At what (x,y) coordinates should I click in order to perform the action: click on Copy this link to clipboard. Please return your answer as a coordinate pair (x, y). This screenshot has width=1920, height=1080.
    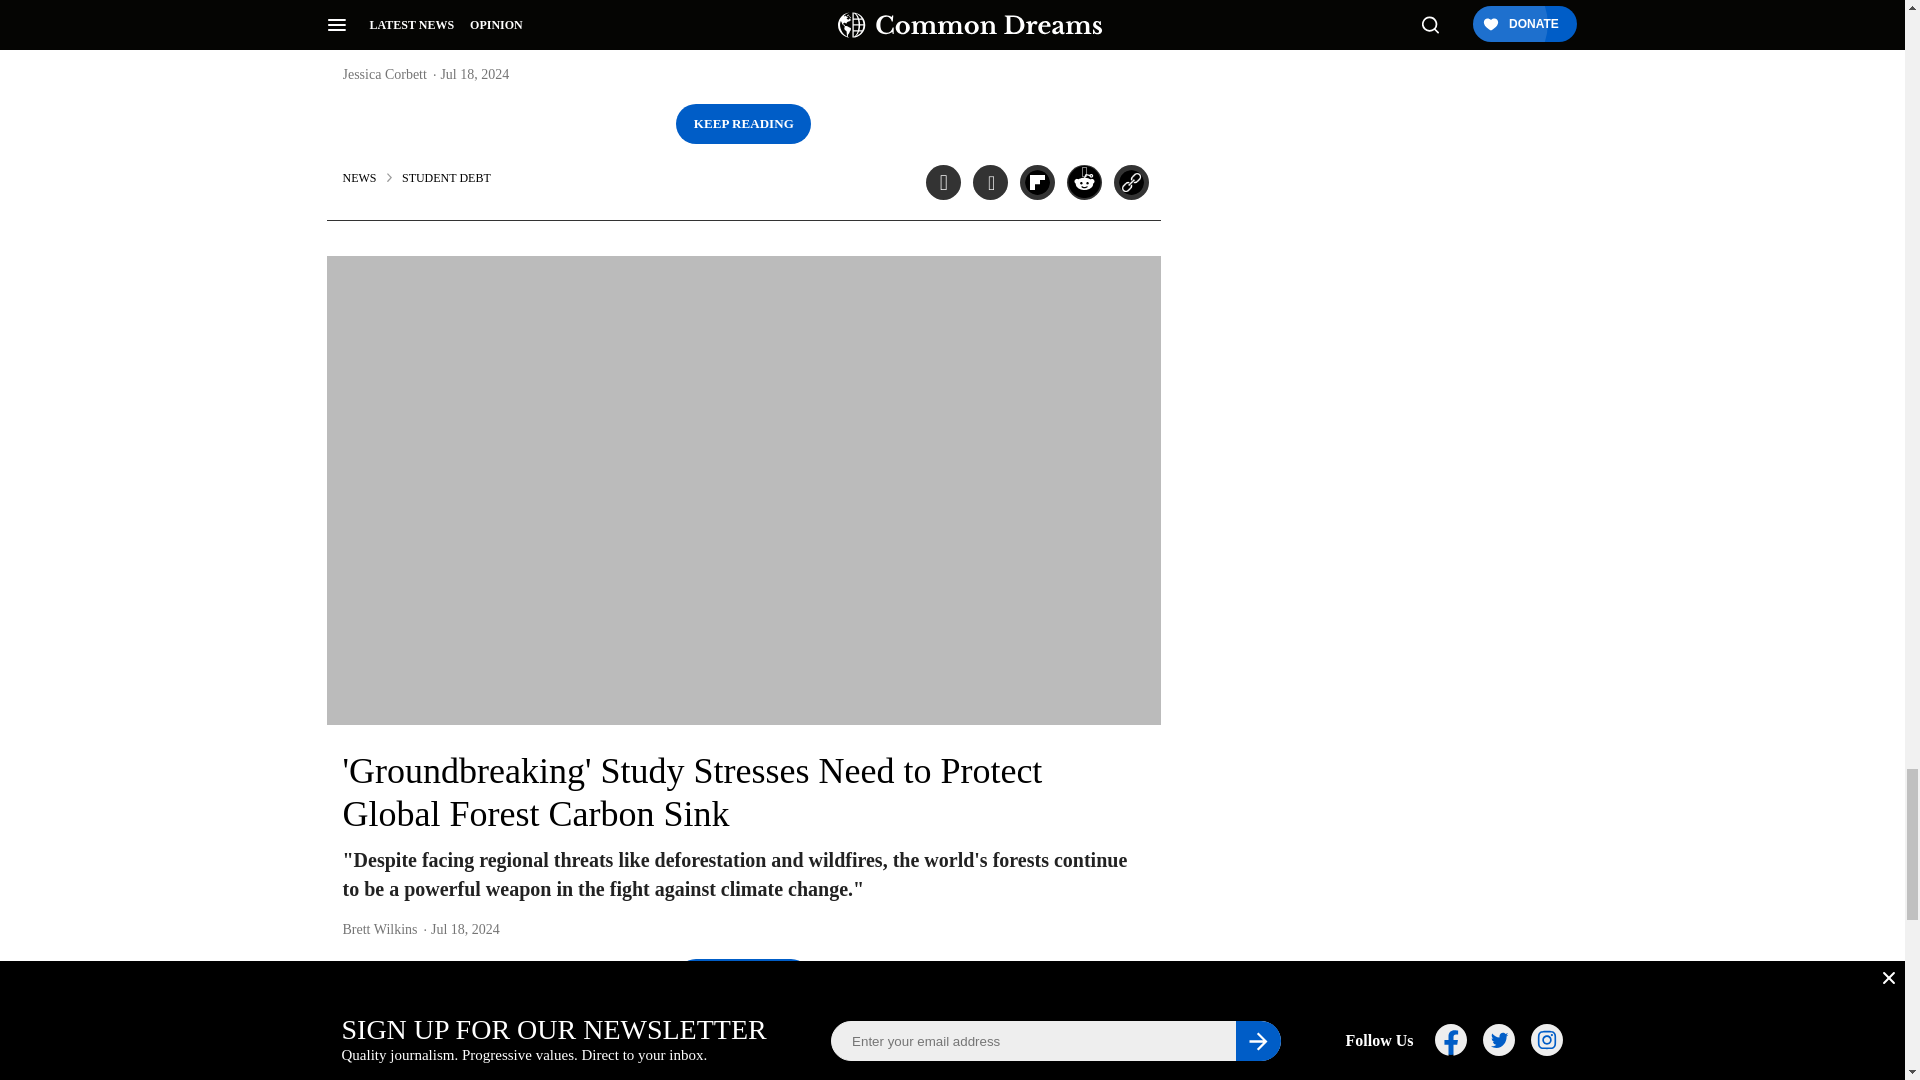
    Looking at the image, I should click on (1130, 1037).